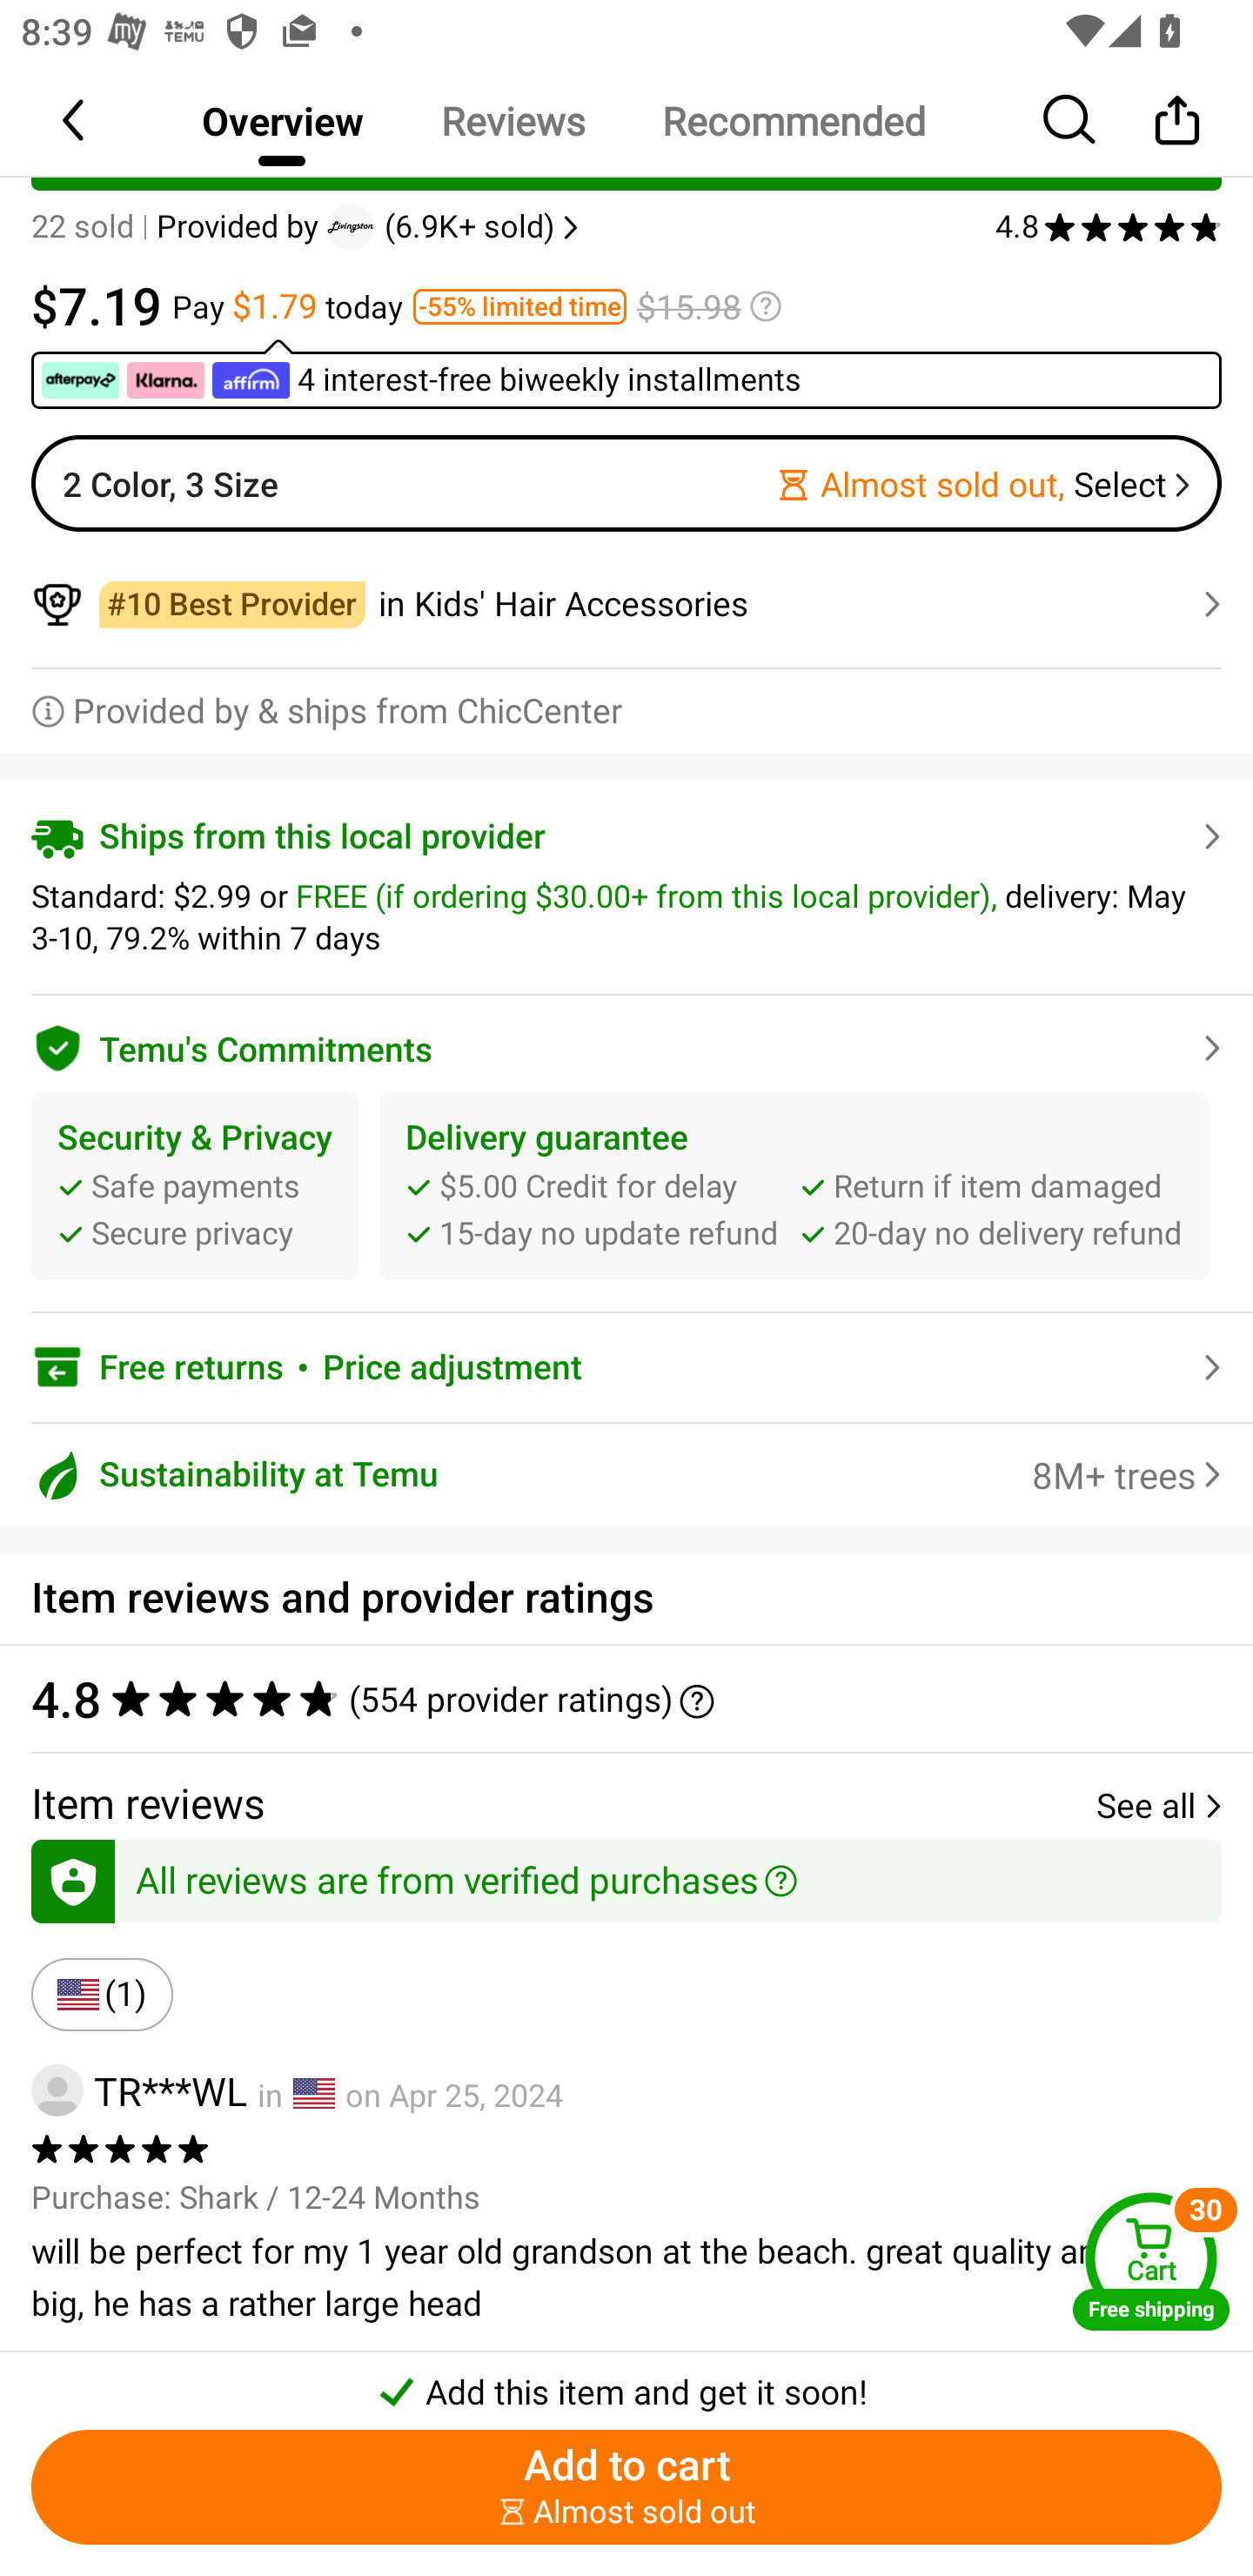  What do you see at coordinates (793, 120) in the screenshot?
I see `Recommended` at bounding box center [793, 120].